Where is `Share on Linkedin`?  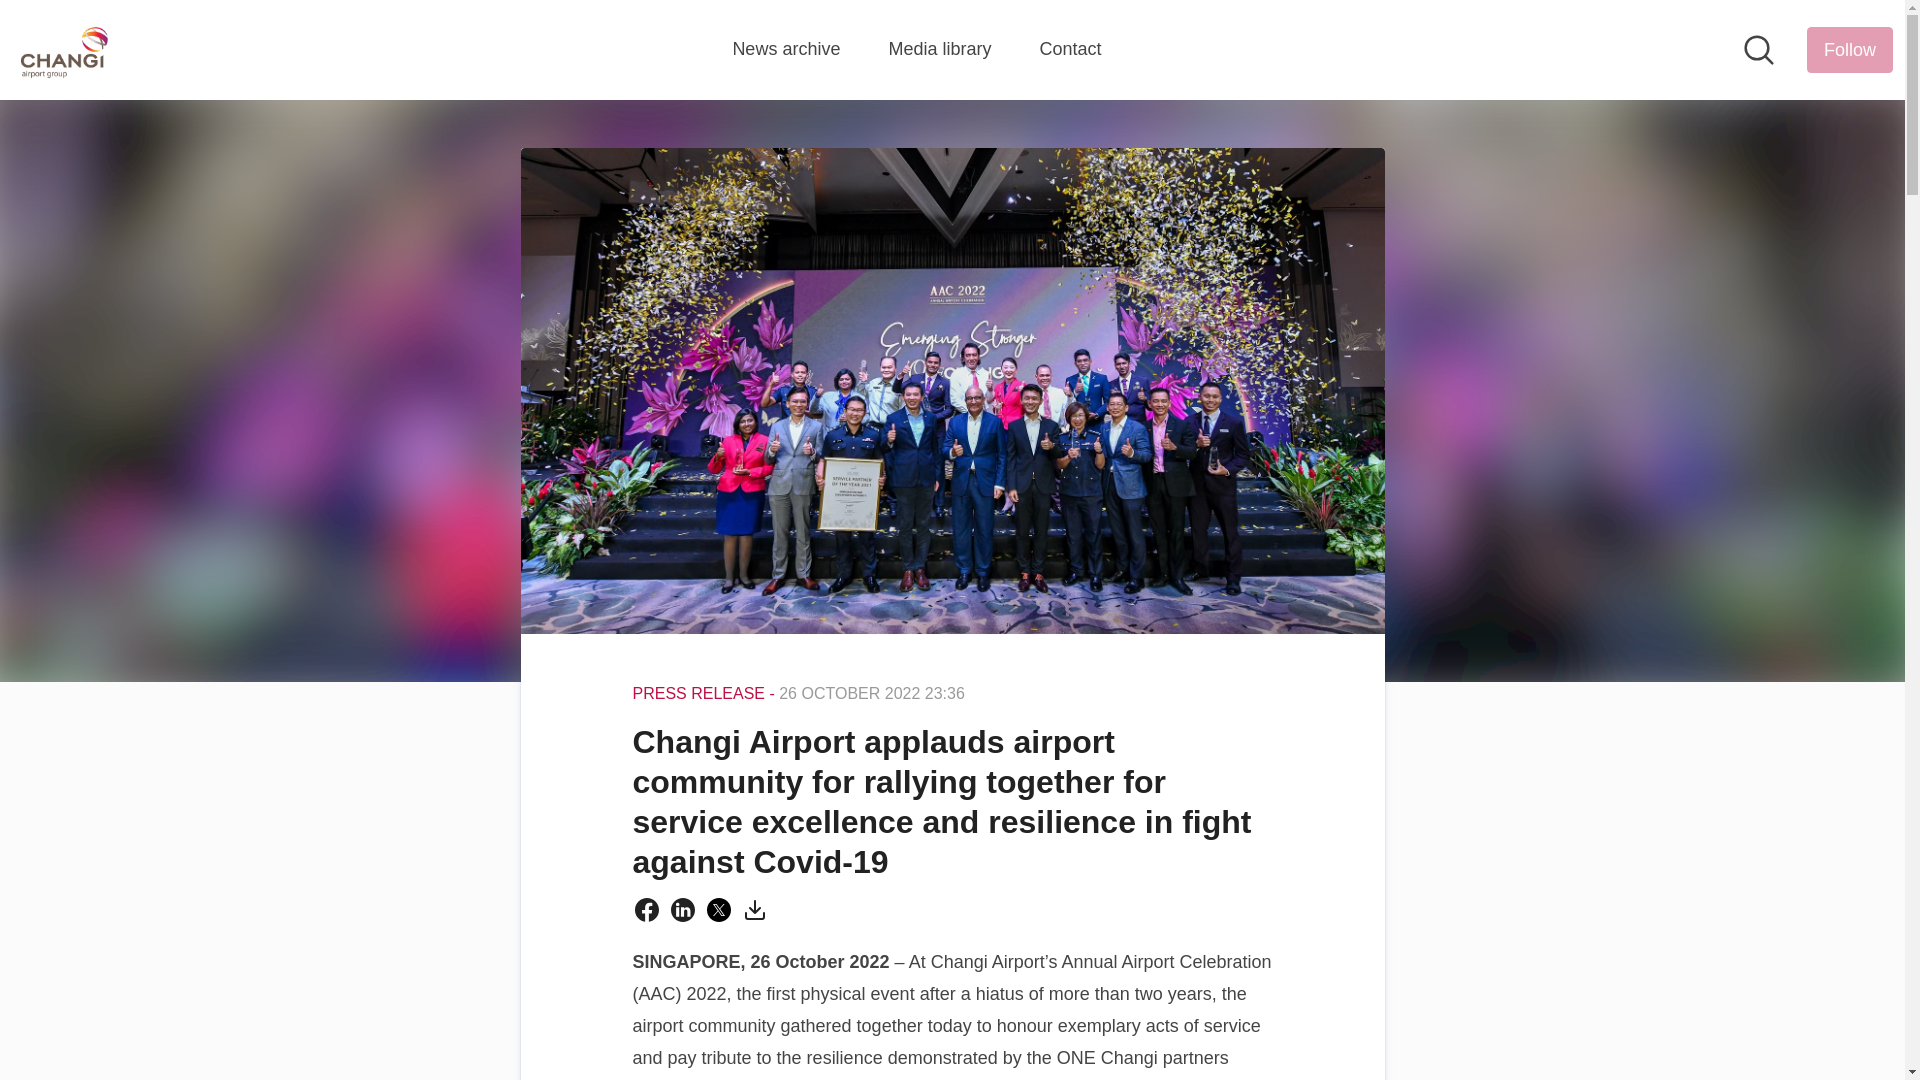 Share on Linkedin is located at coordinates (682, 910).